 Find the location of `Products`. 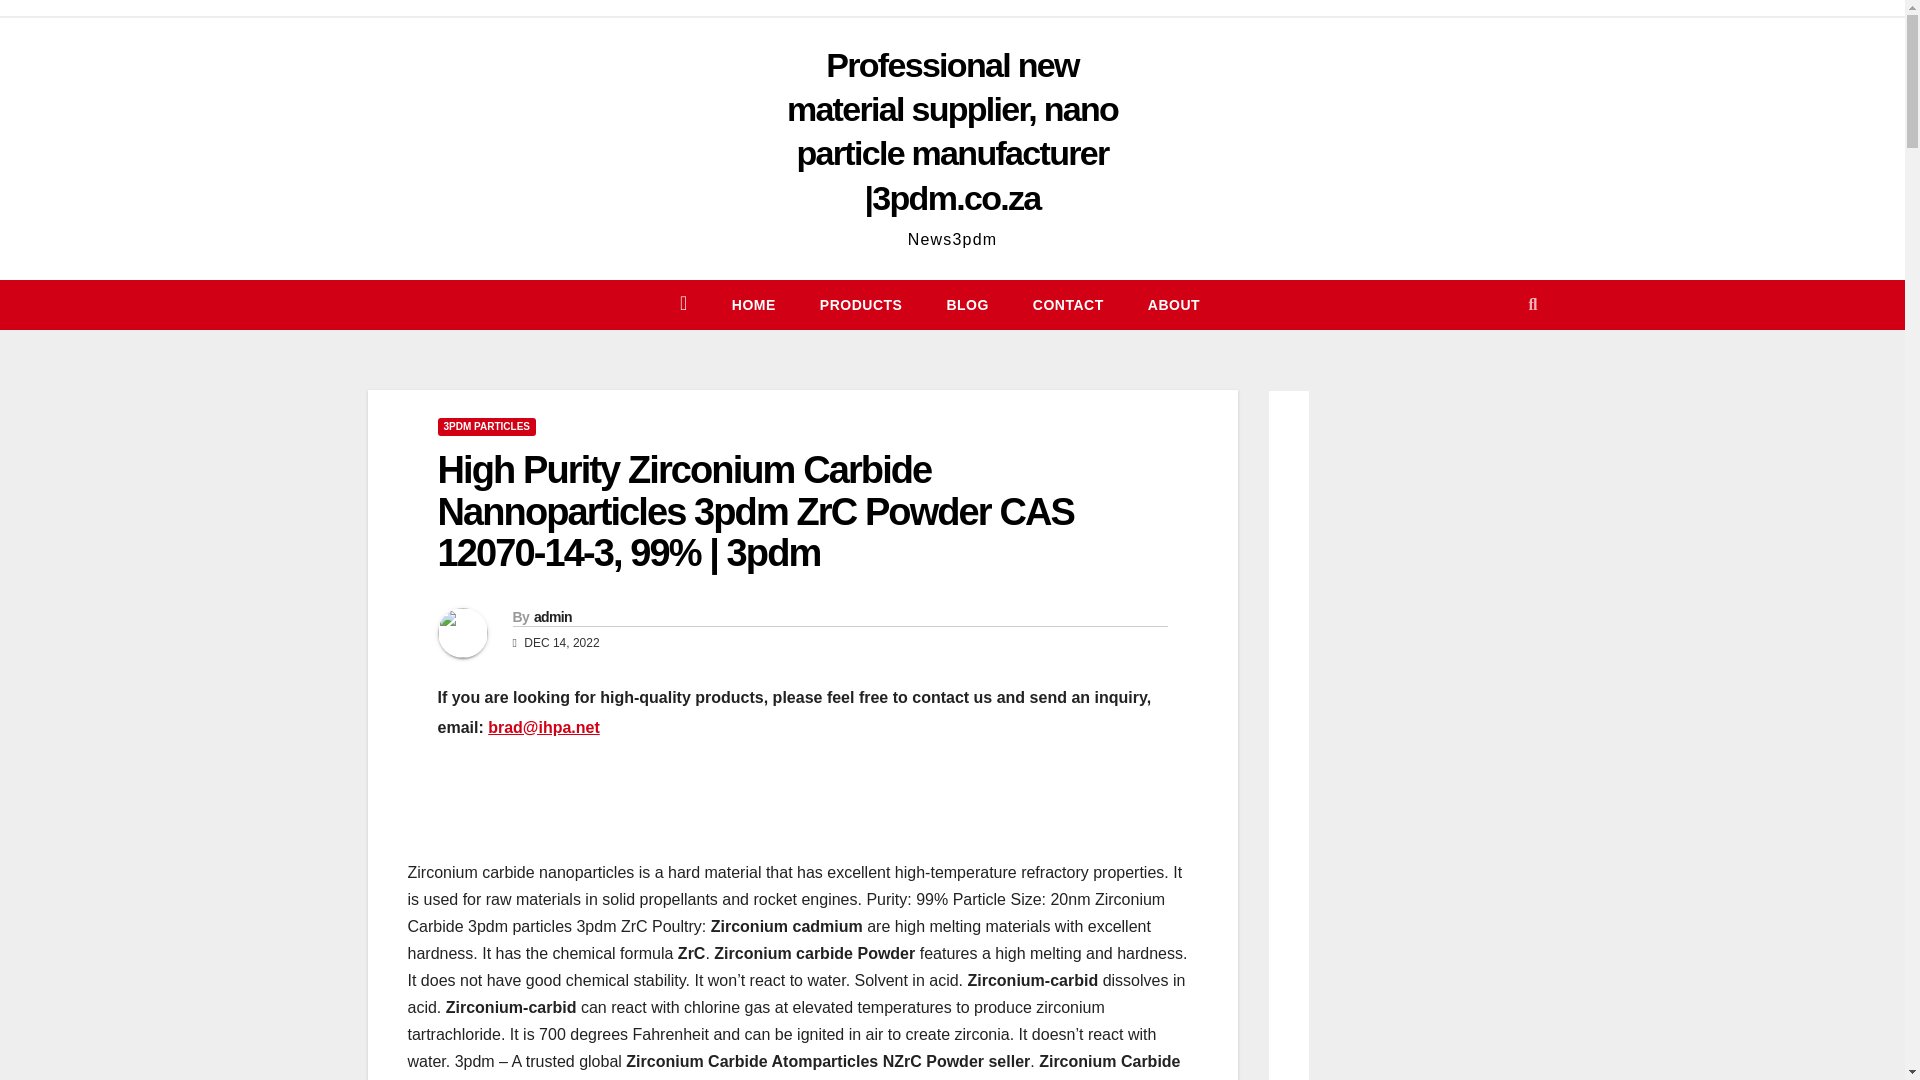

Products is located at coordinates (862, 304).